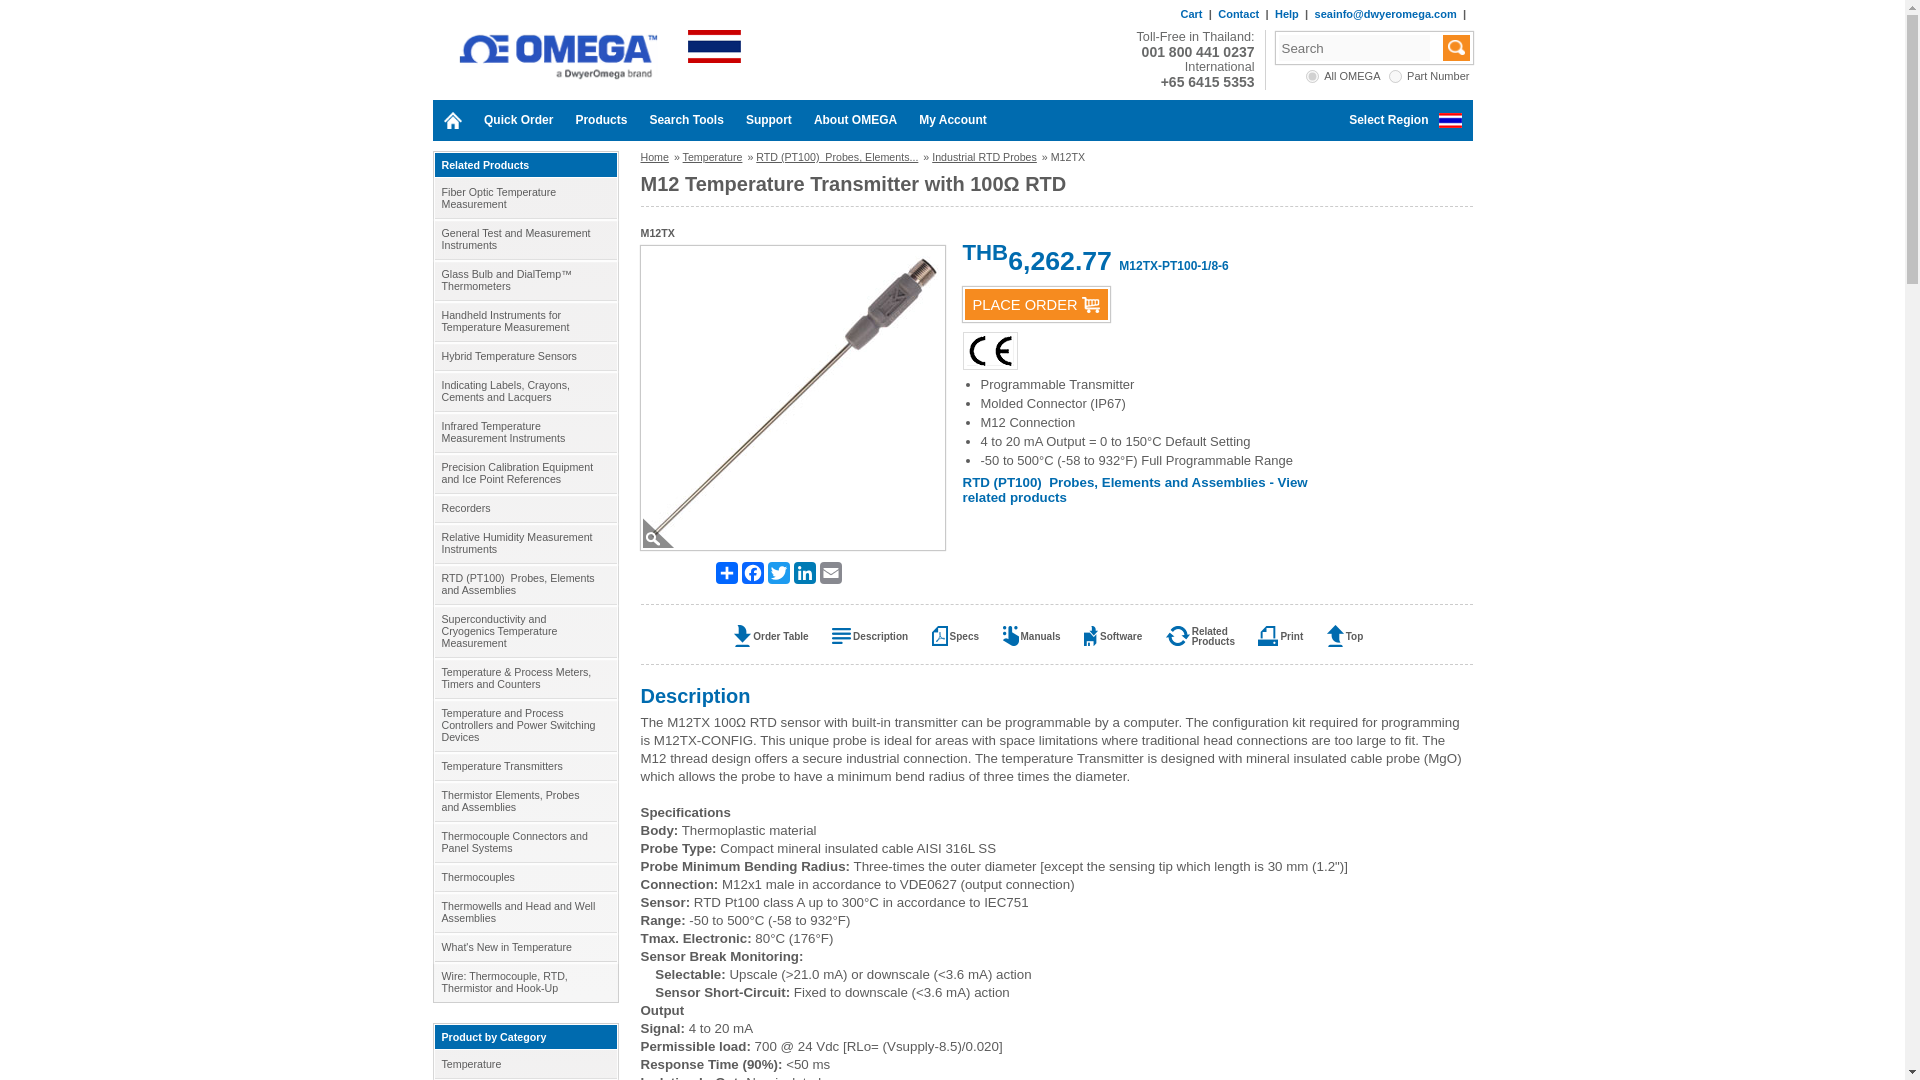 The height and width of the screenshot is (1080, 1920). I want to click on General Test and Measurement Instruments, so click(524, 239).